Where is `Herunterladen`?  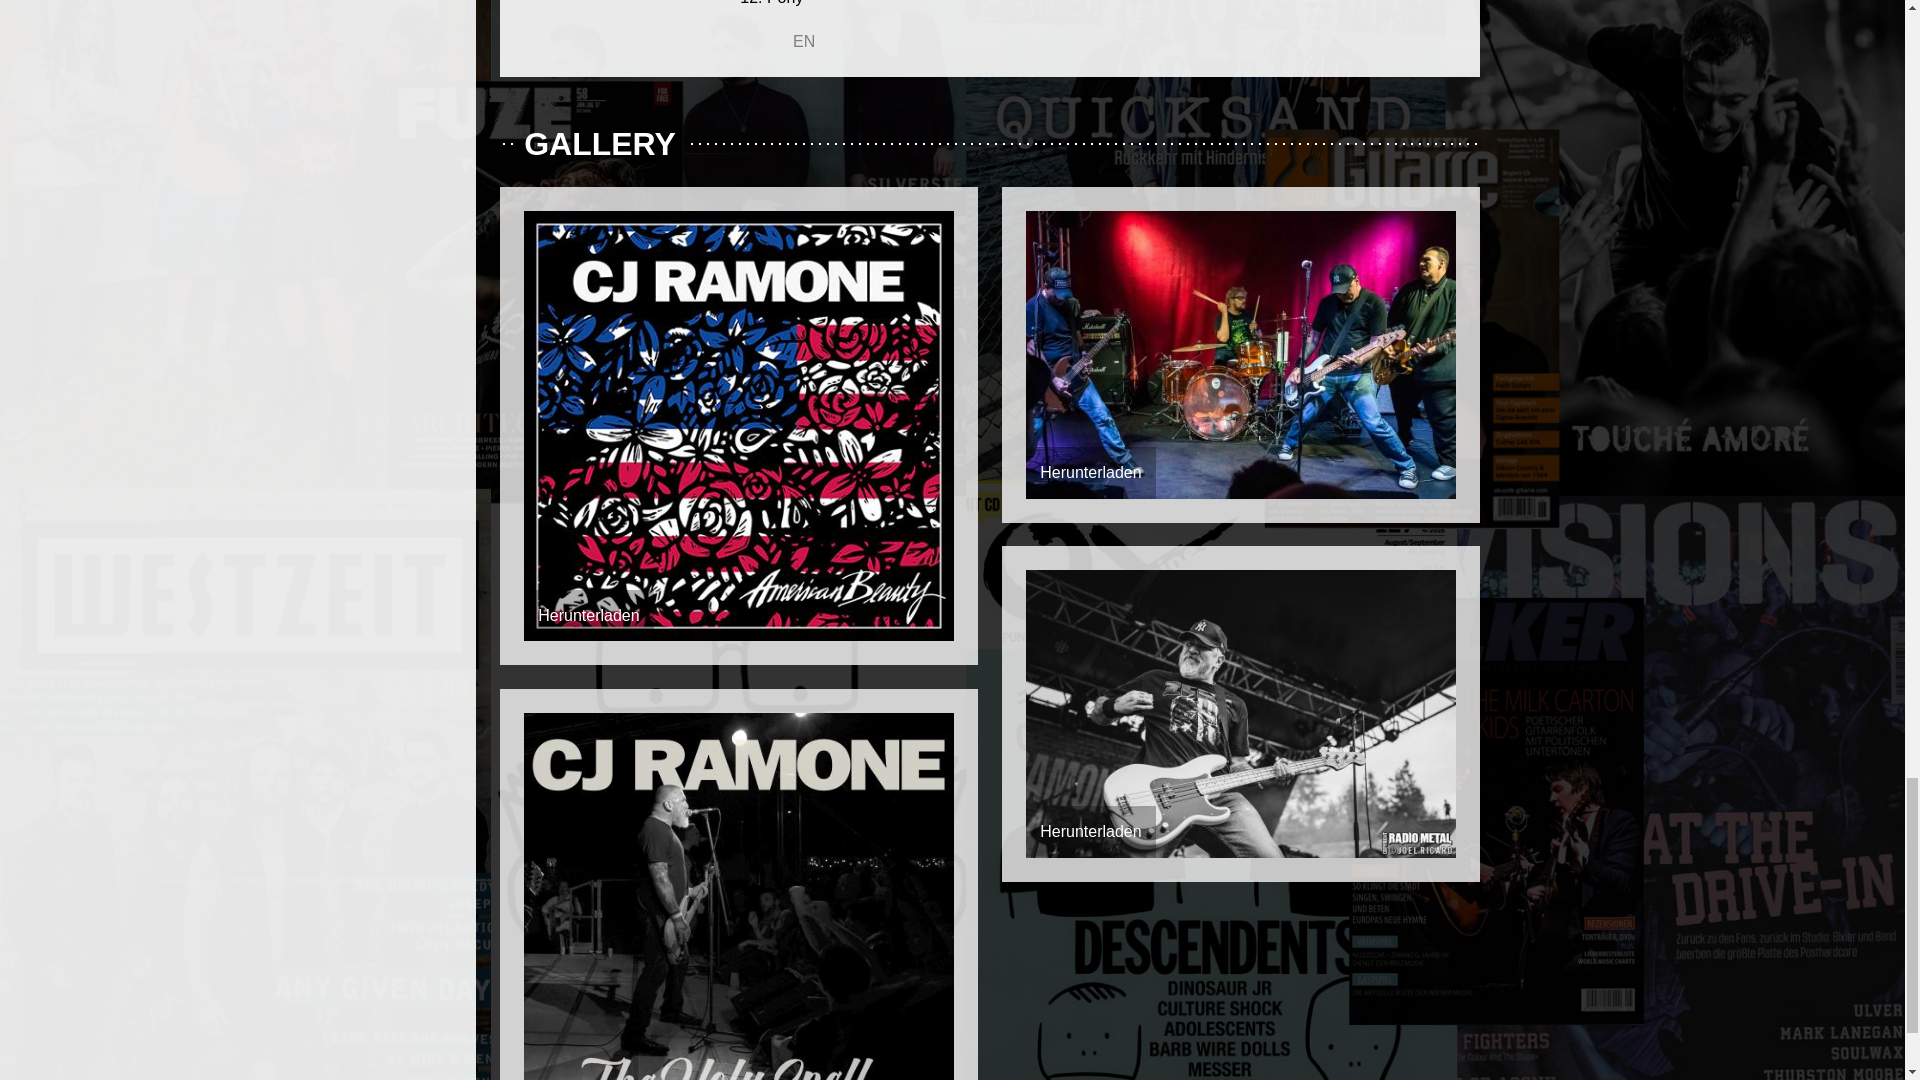 Herunterladen is located at coordinates (1090, 831).